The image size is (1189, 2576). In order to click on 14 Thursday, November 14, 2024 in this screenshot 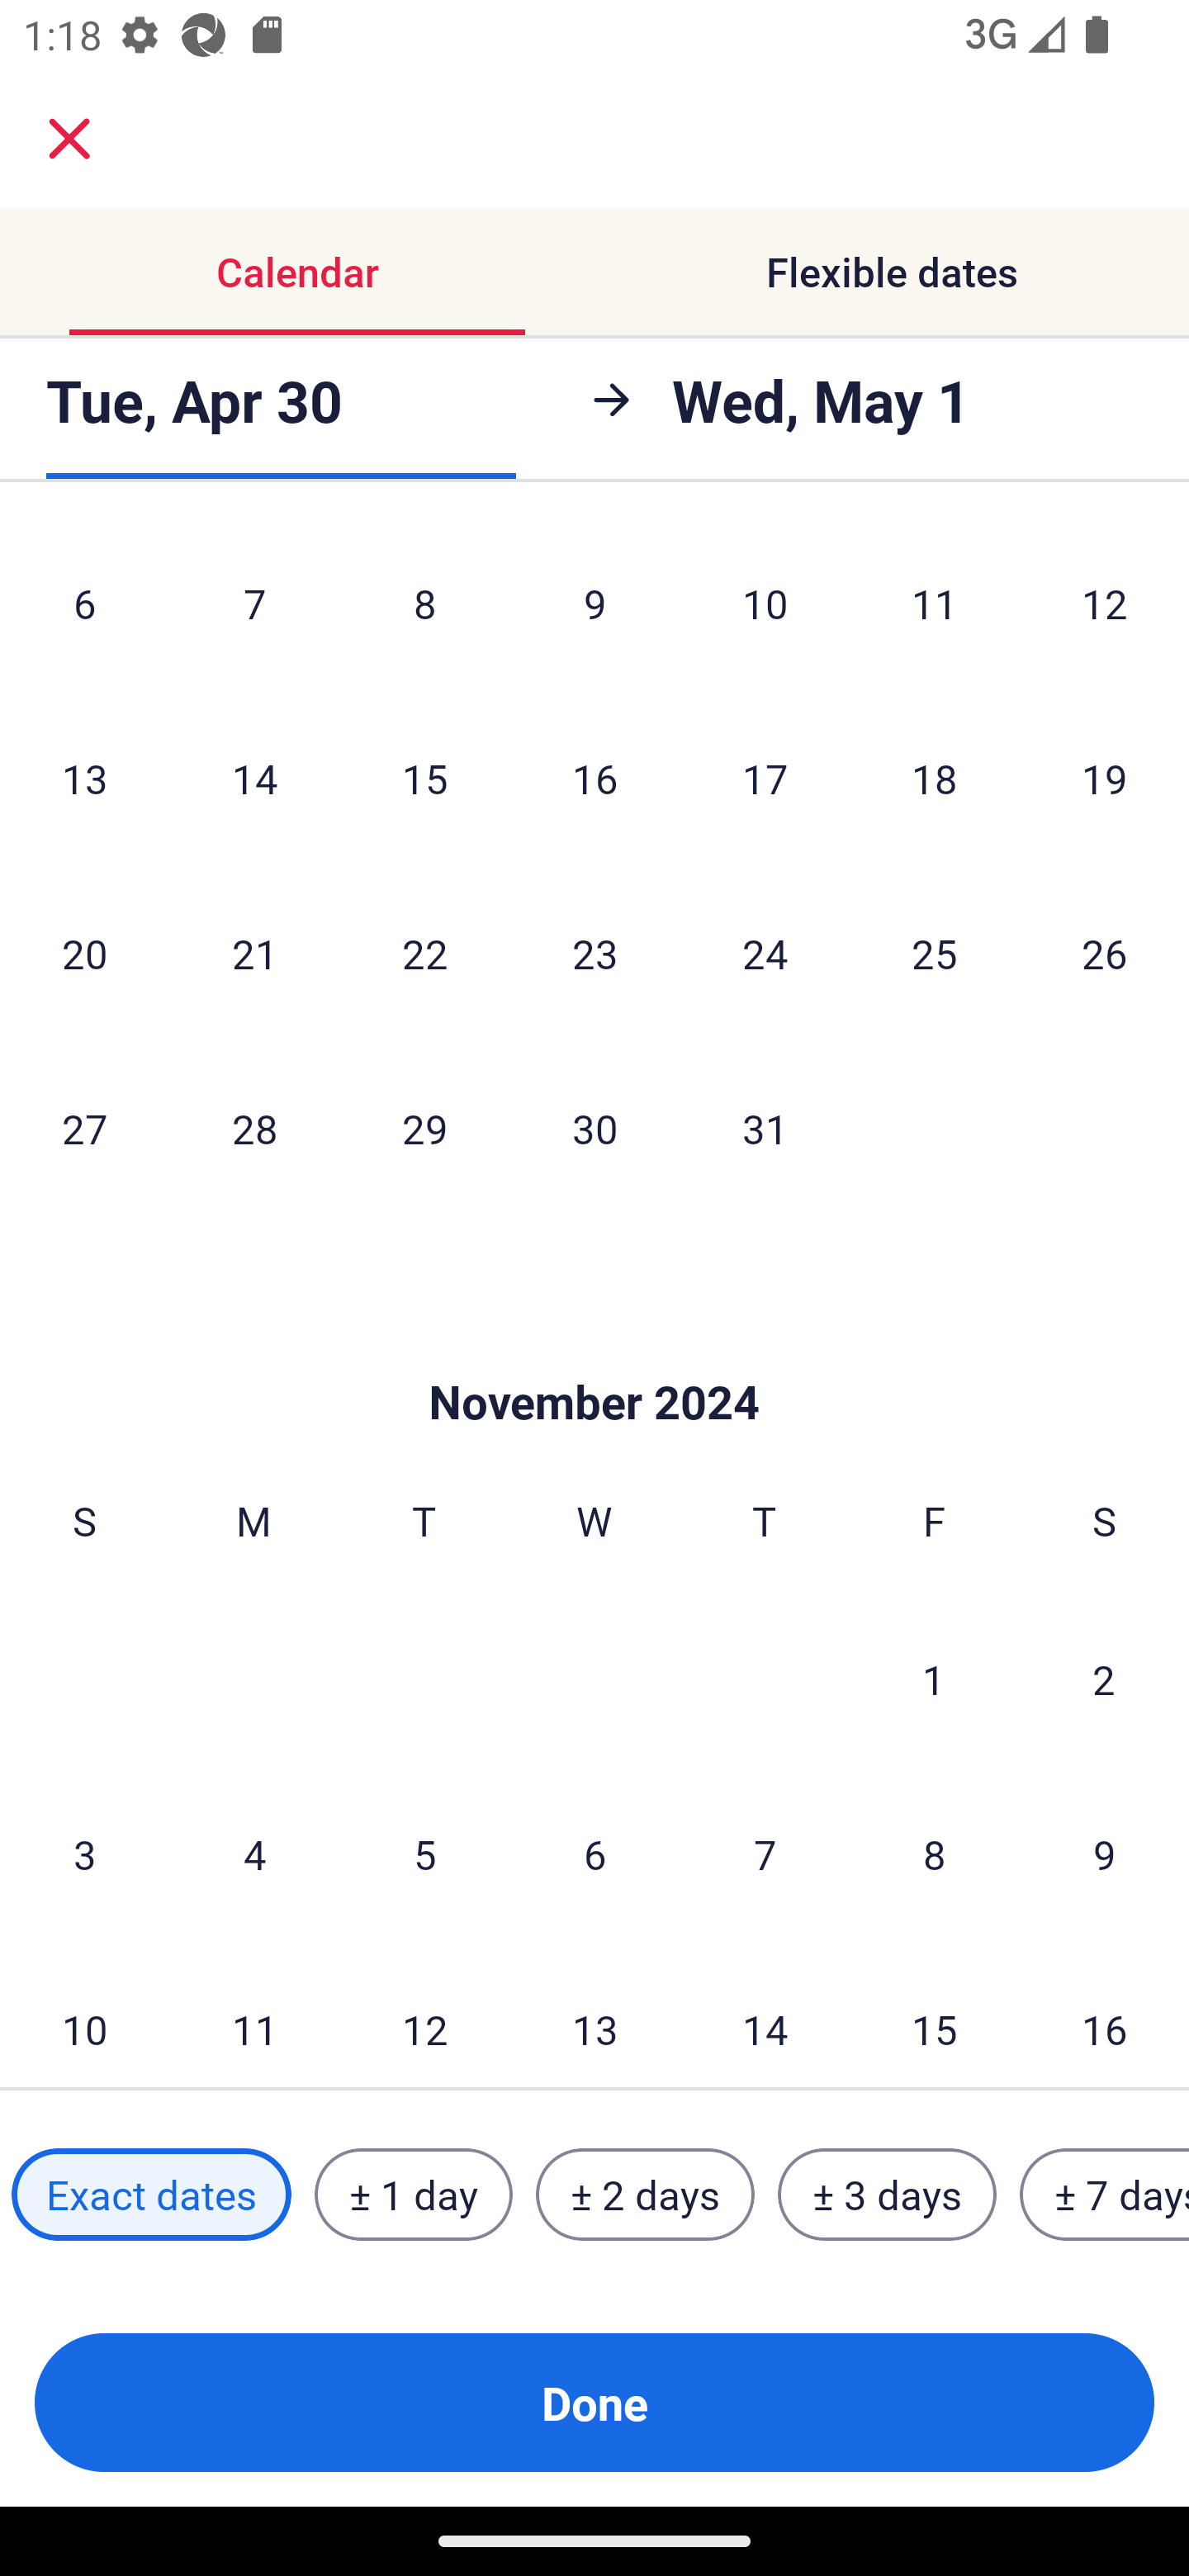, I will do `click(765, 2015)`.